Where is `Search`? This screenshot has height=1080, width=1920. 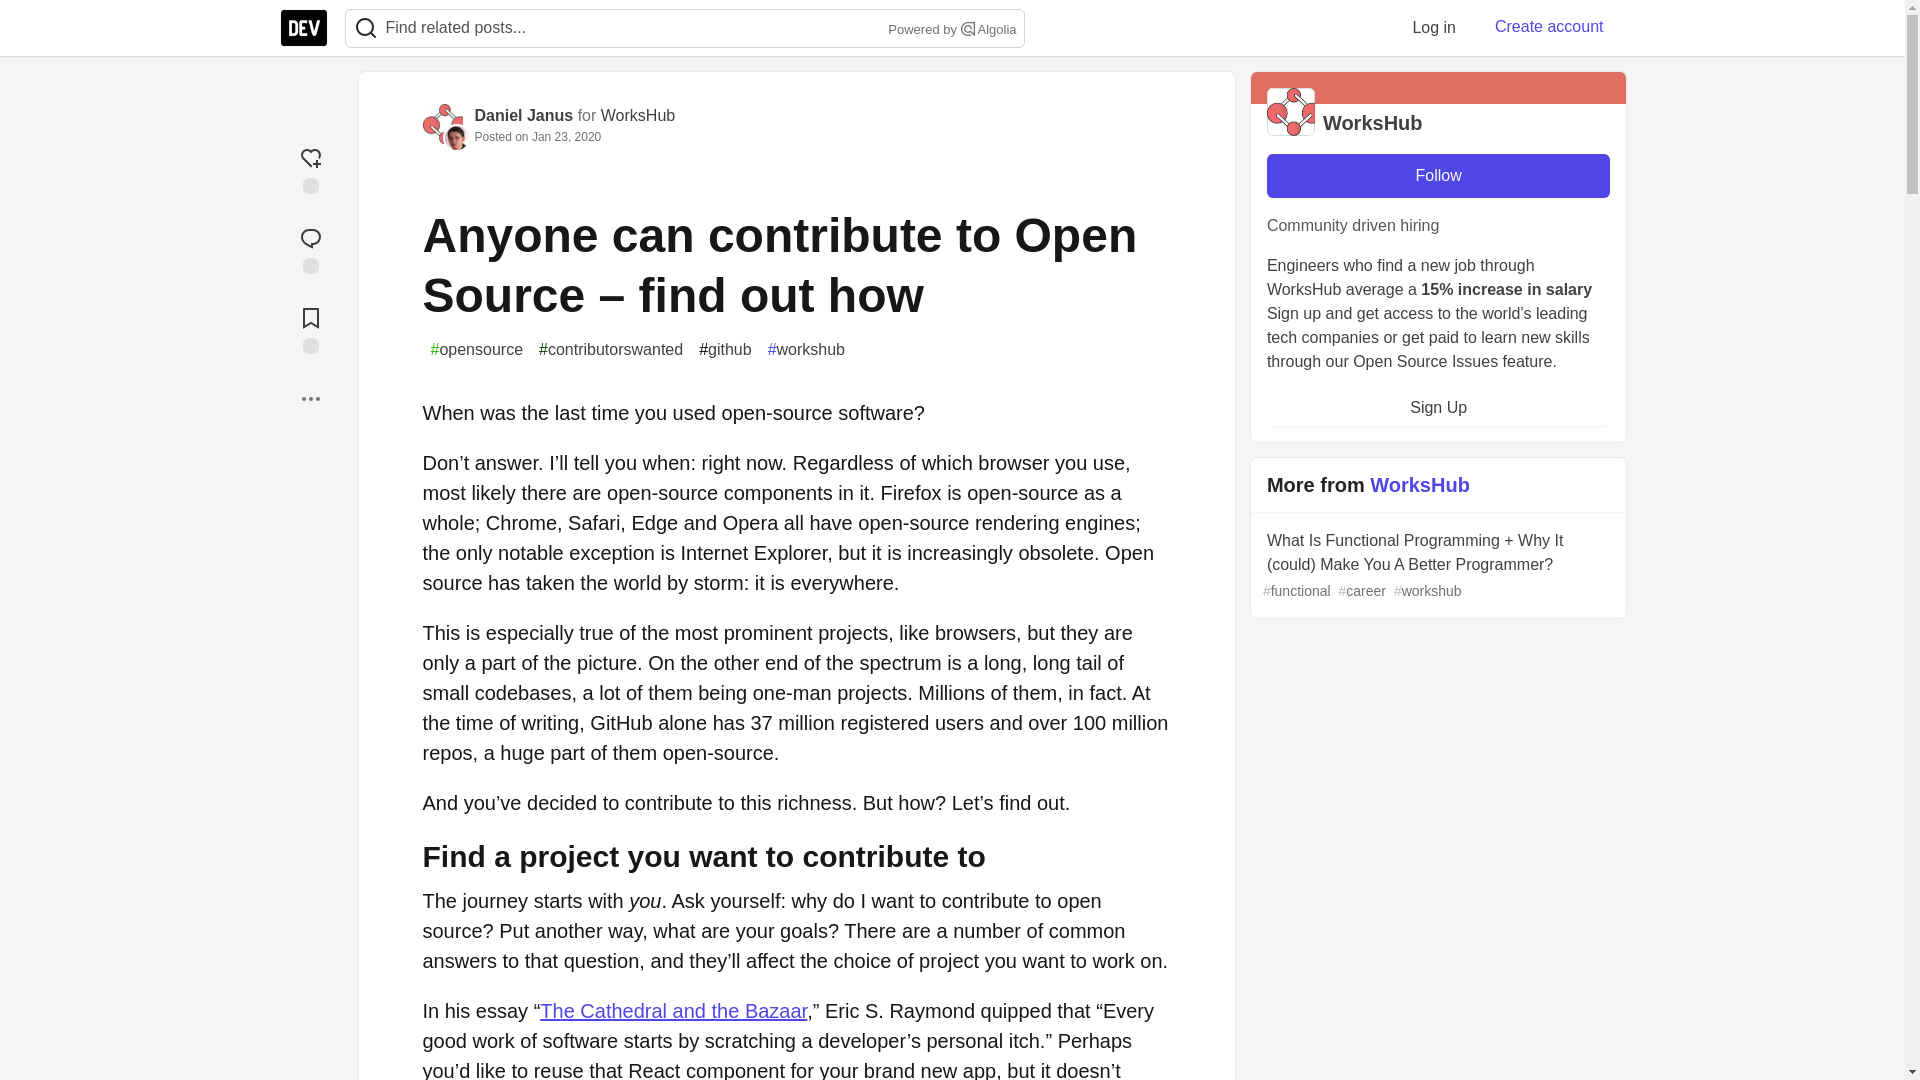 Search is located at coordinates (968, 28).